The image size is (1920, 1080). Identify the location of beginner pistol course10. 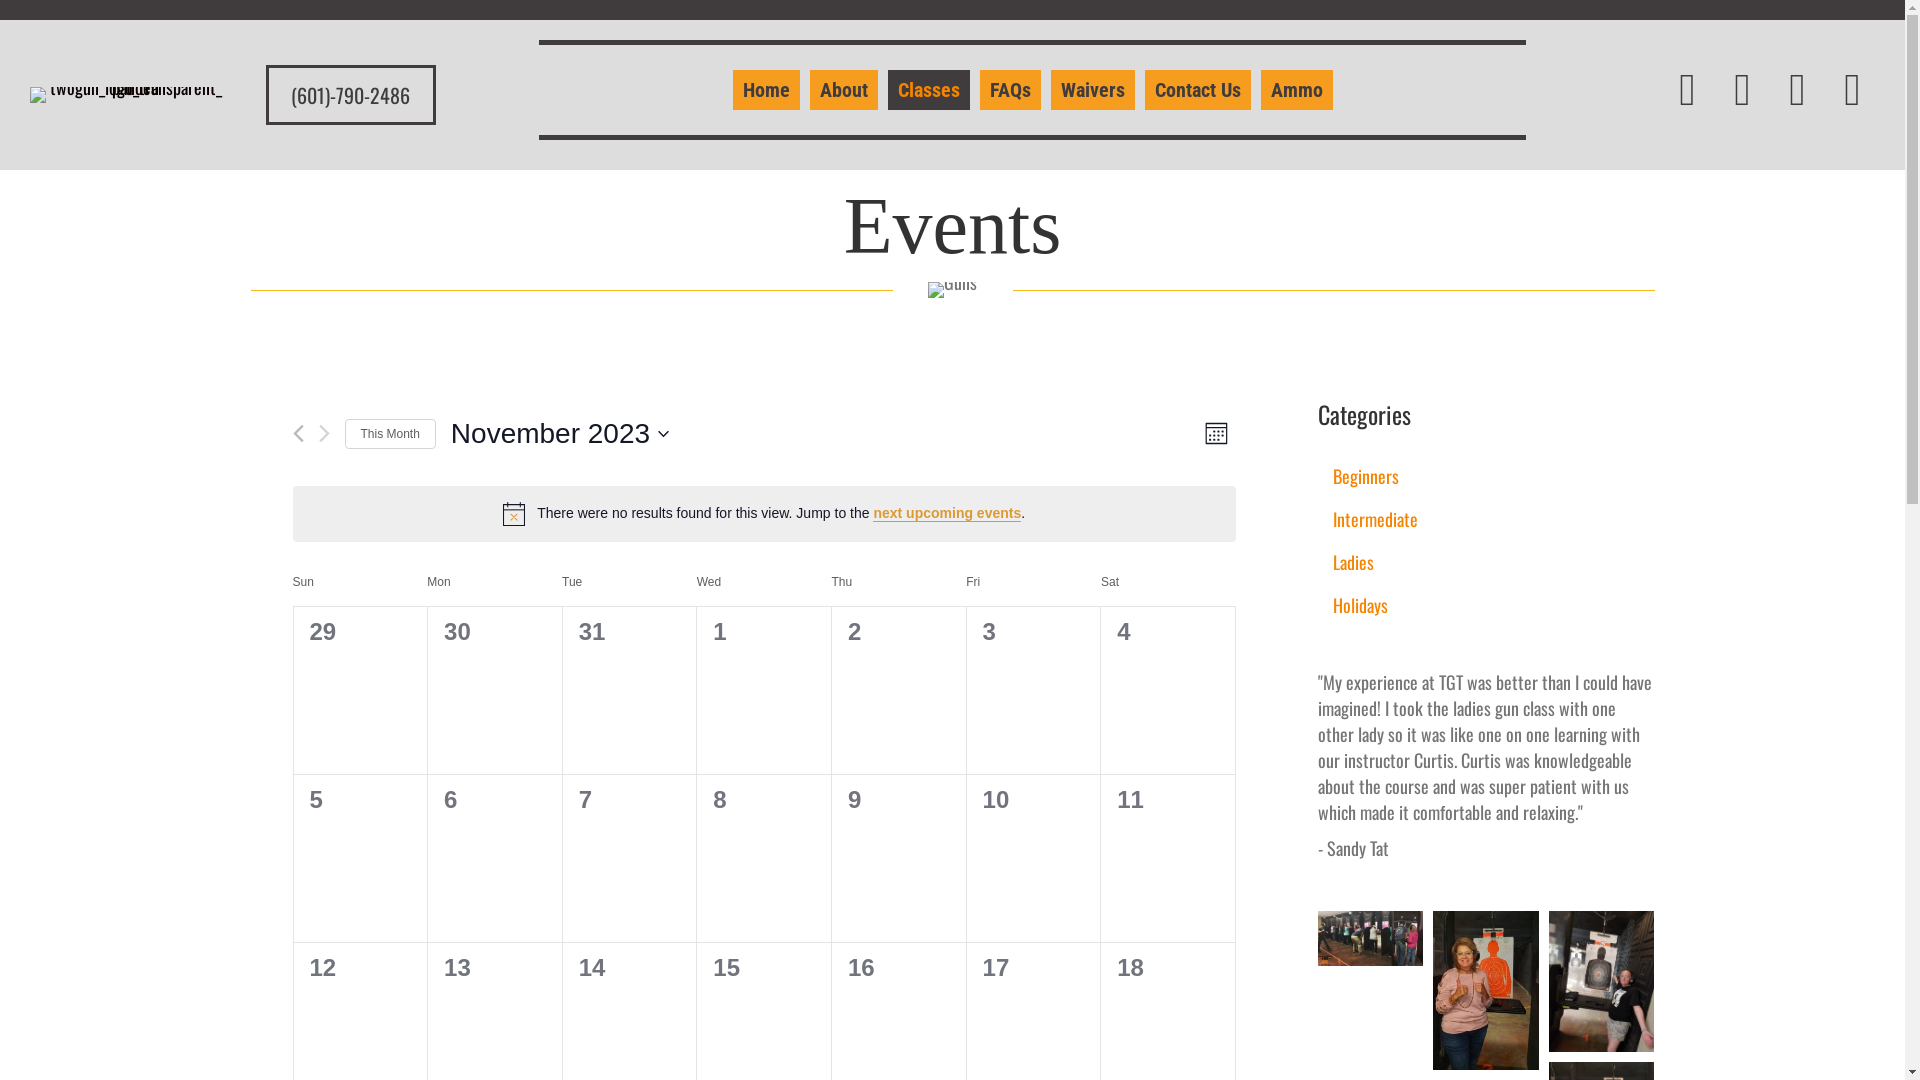
(1602, 982).